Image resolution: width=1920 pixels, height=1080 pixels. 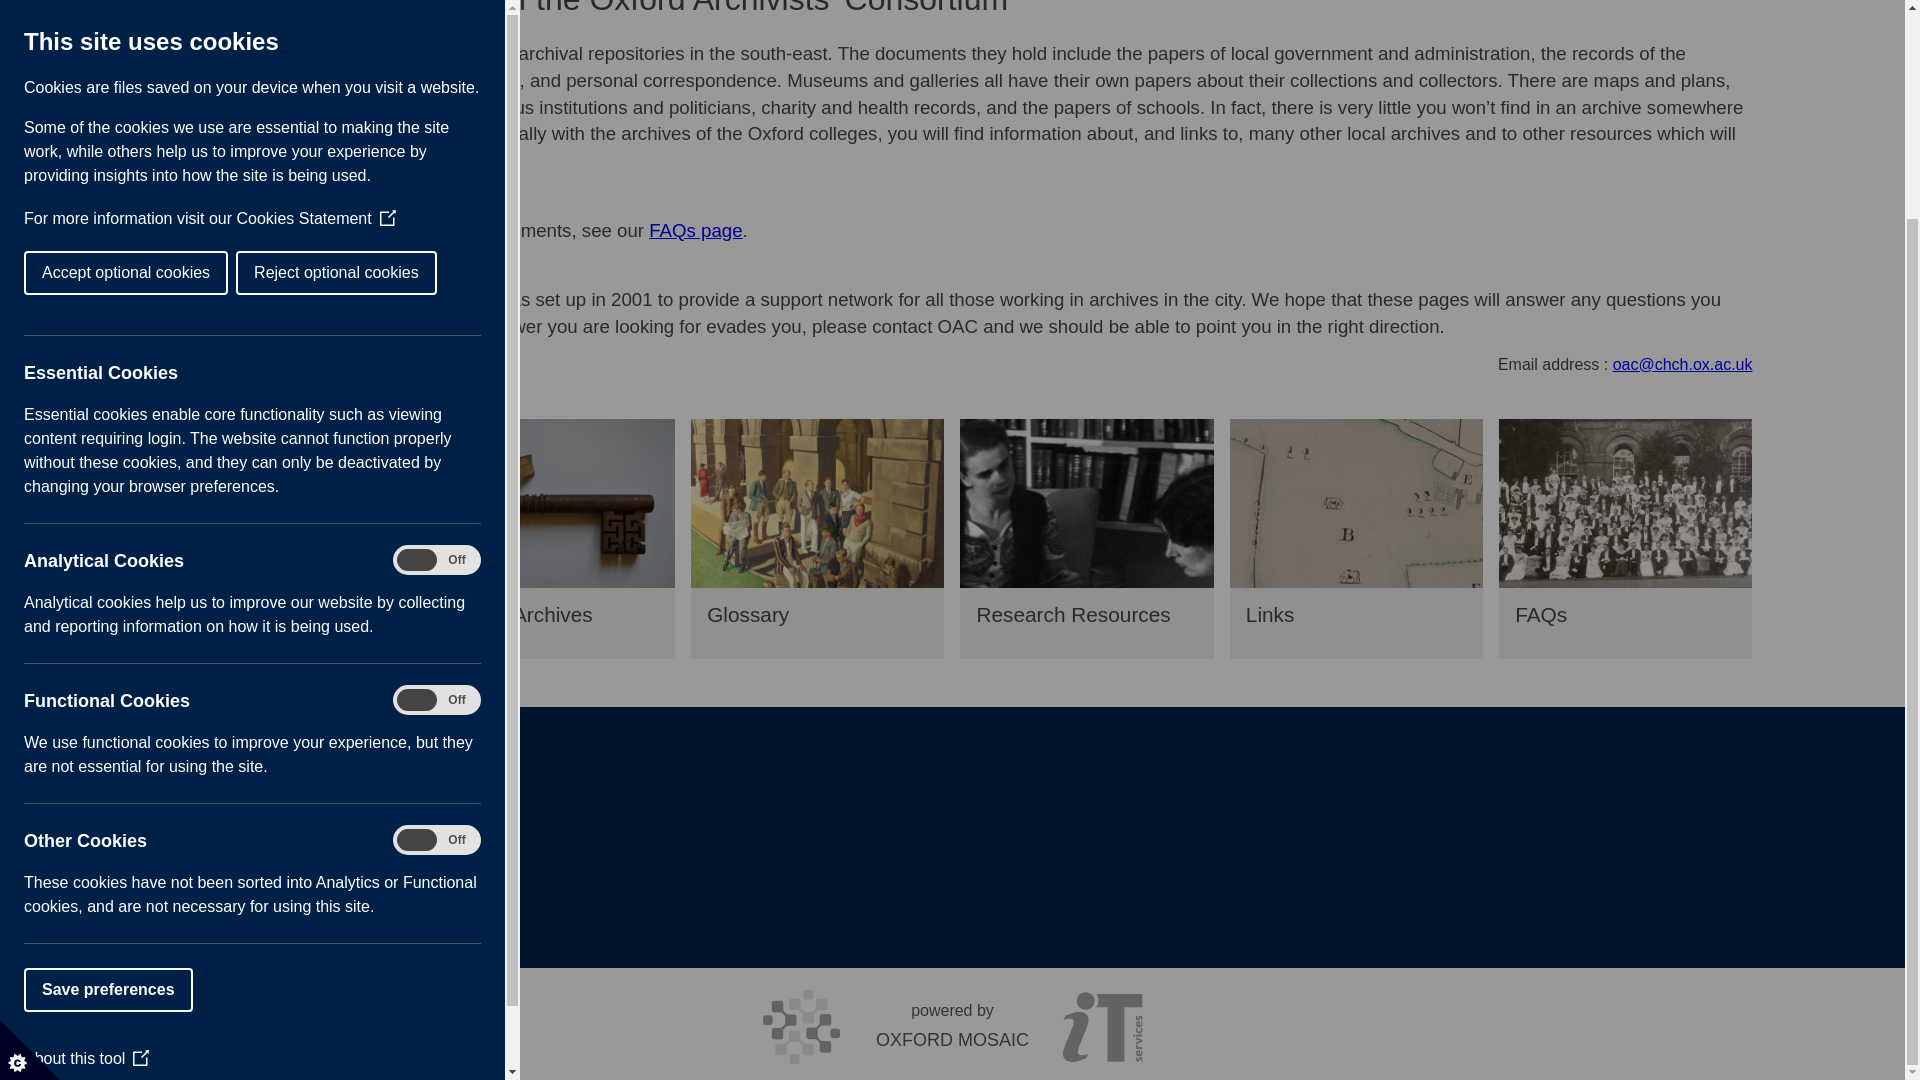 What do you see at coordinates (1086, 503) in the screenshot?
I see `Research Resources` at bounding box center [1086, 503].